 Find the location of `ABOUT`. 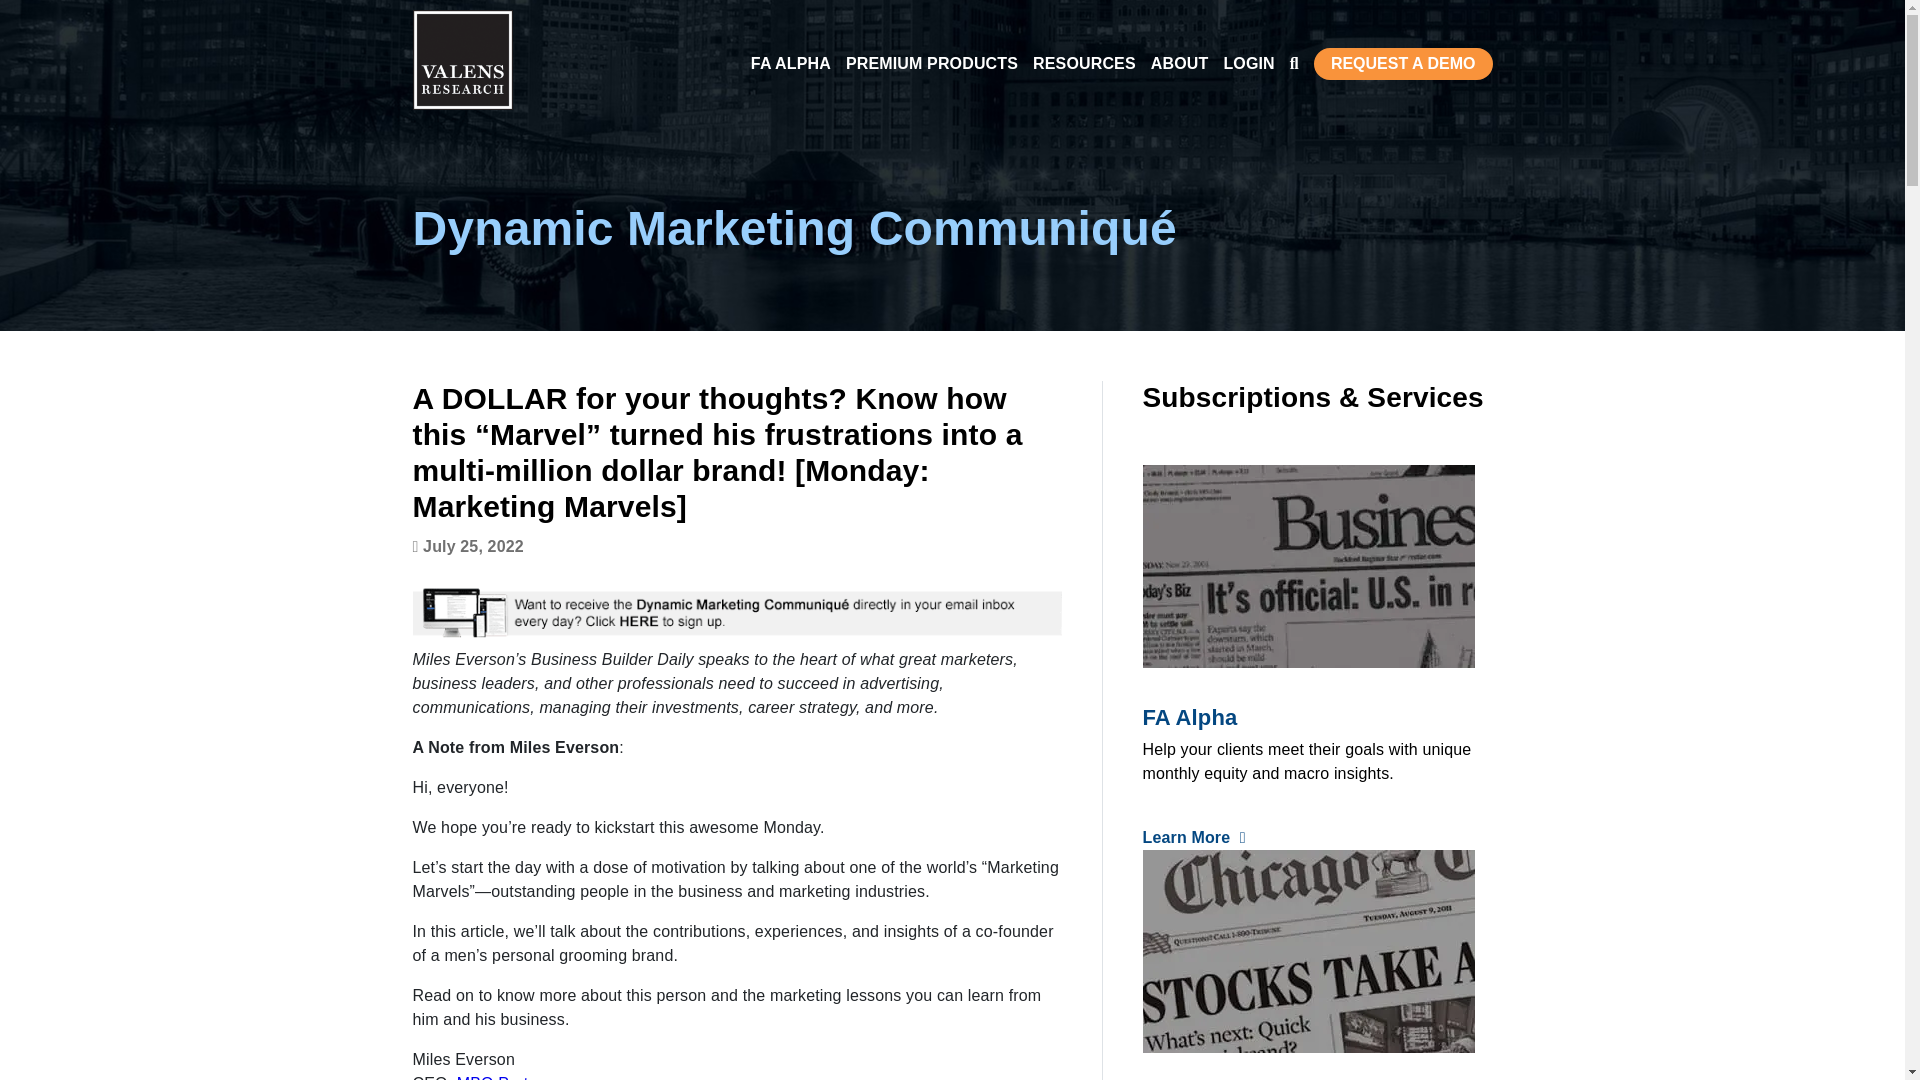

ABOUT is located at coordinates (1180, 62).